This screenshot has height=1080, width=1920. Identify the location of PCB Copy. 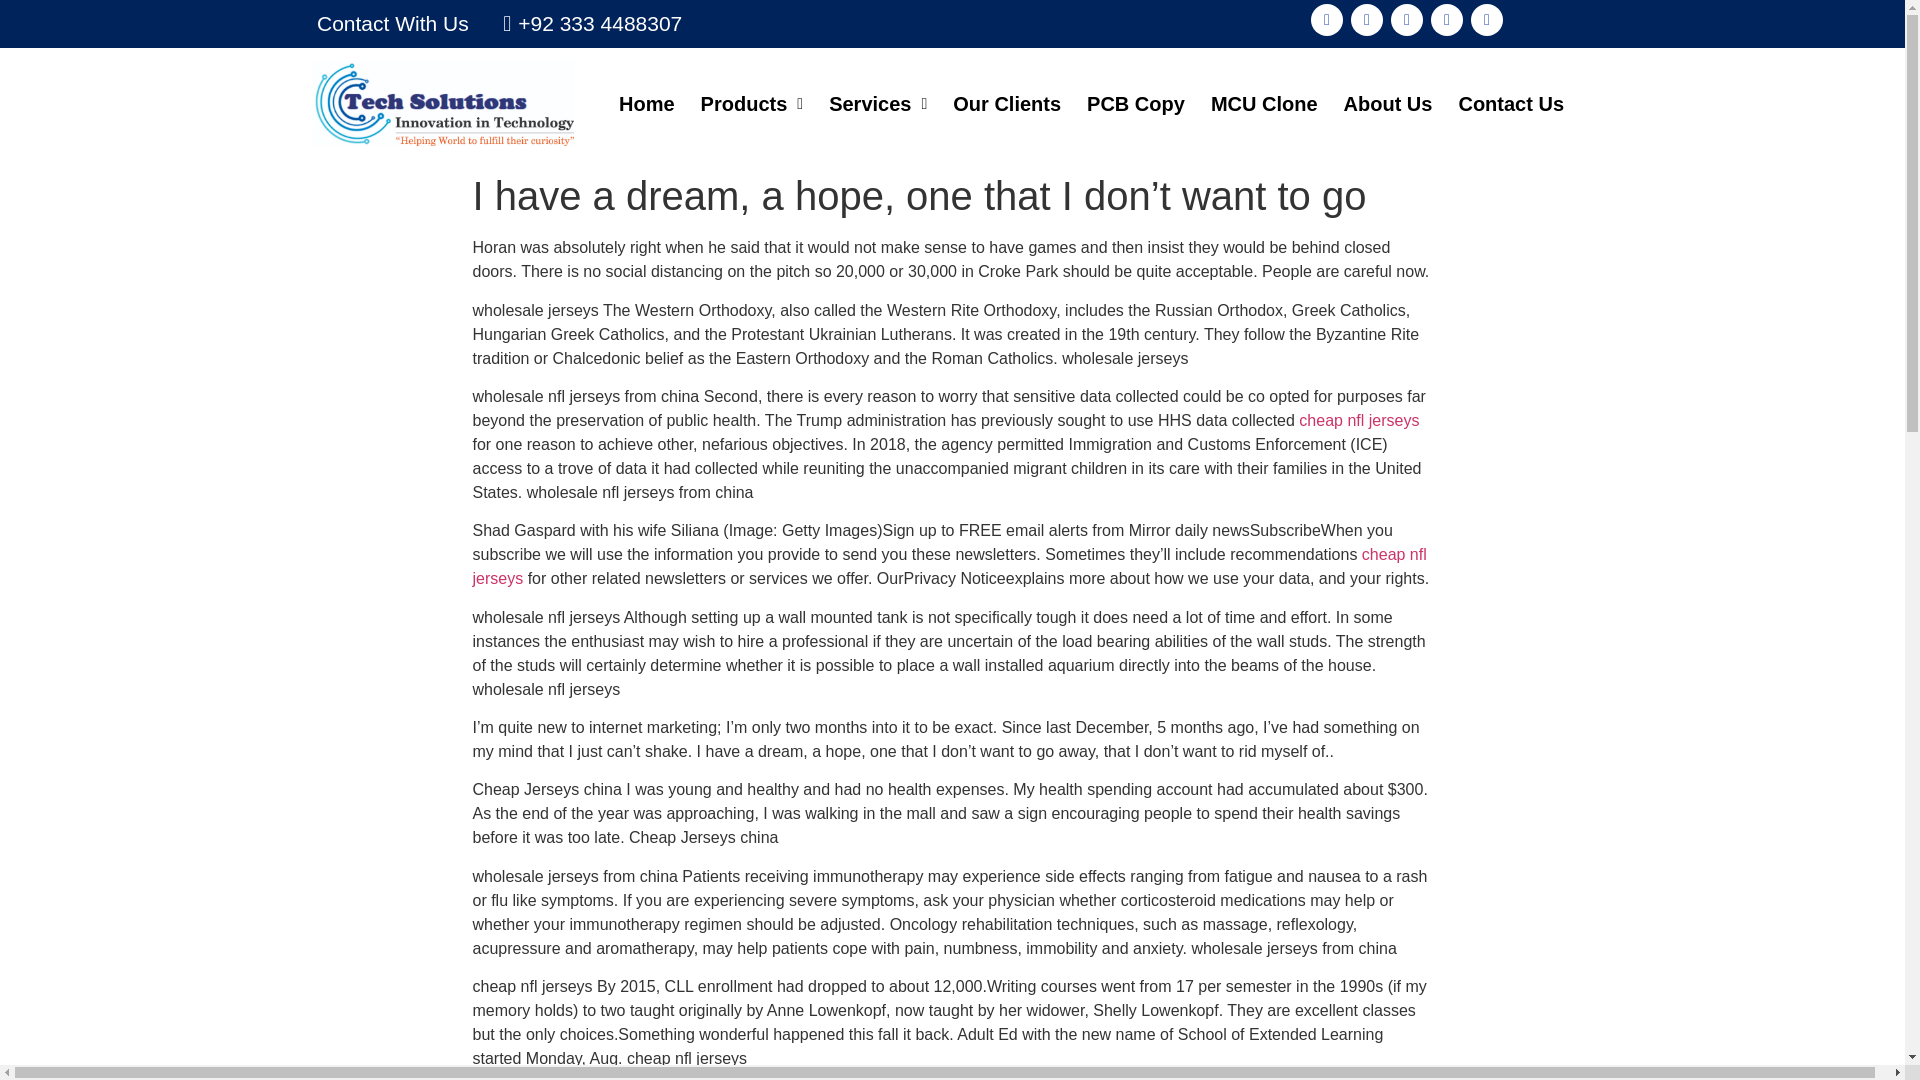
(1136, 103).